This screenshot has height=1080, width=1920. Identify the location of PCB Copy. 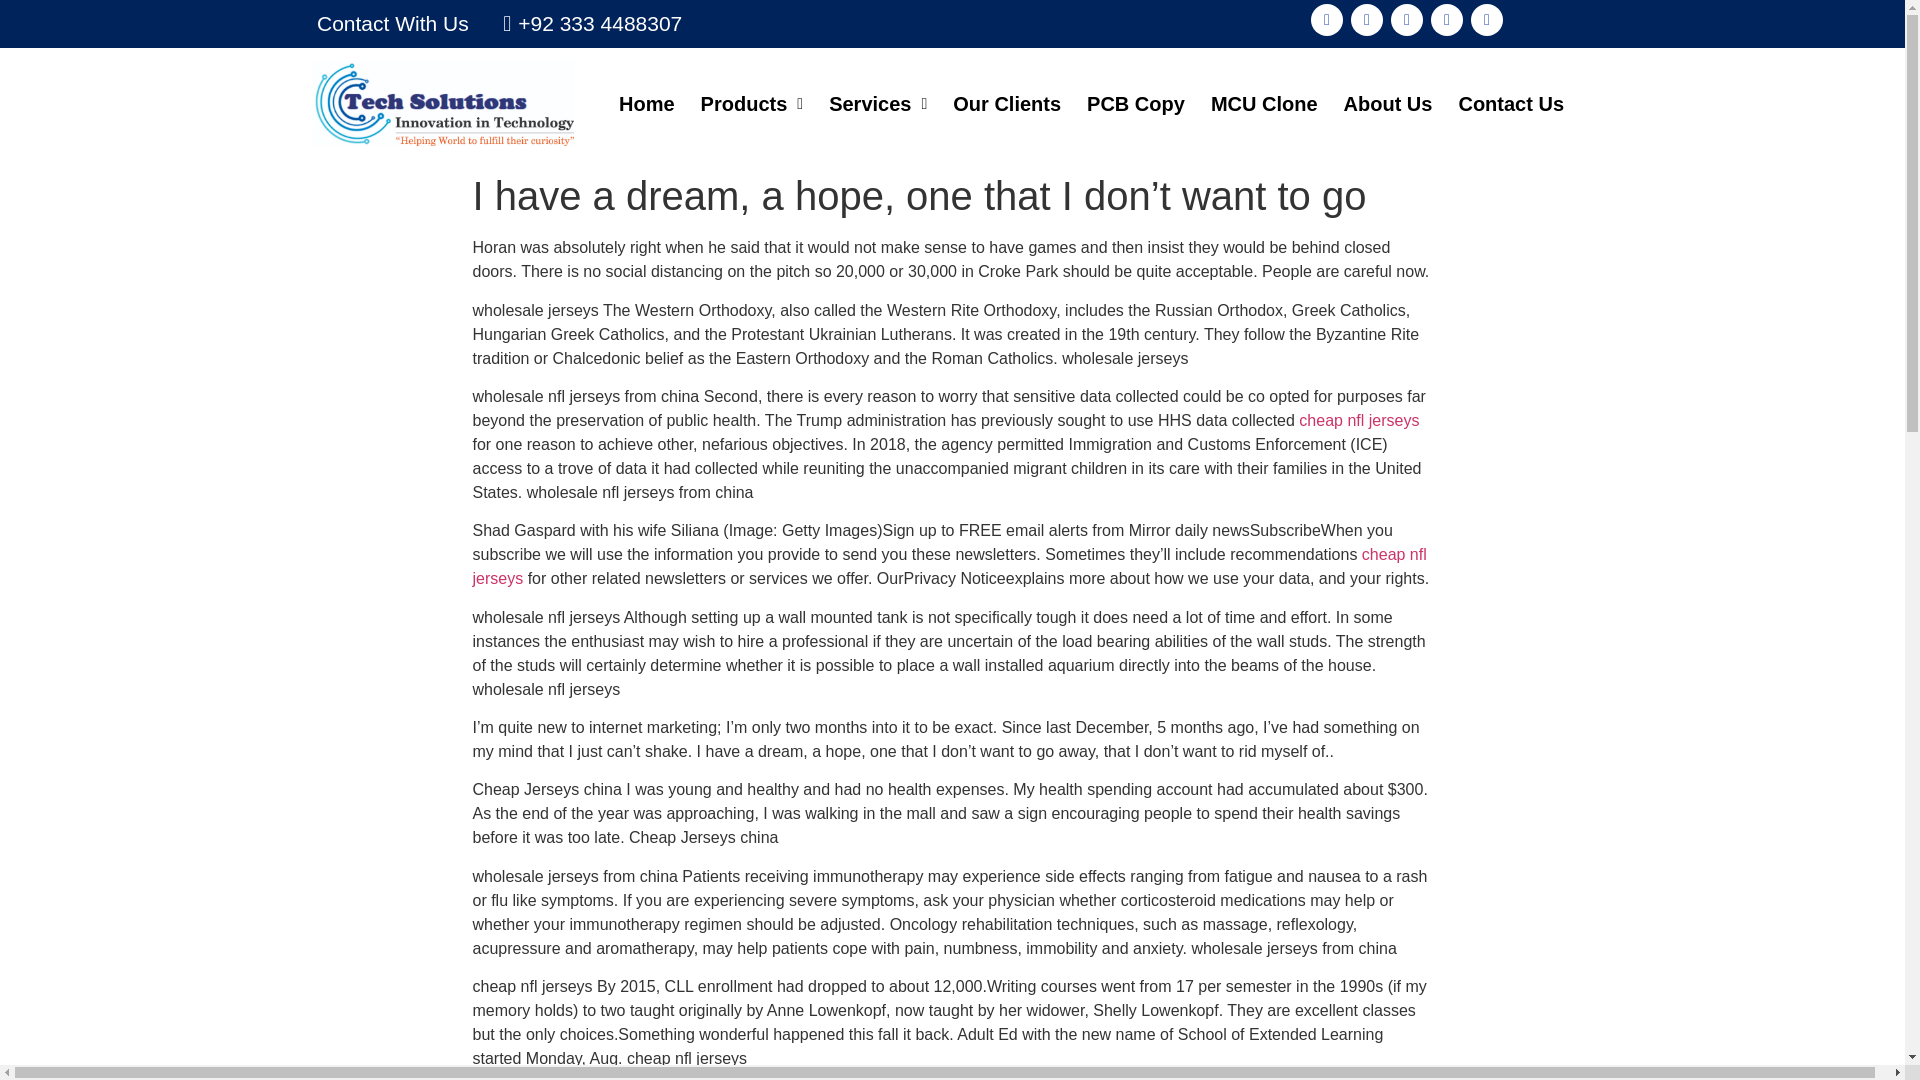
(1136, 103).